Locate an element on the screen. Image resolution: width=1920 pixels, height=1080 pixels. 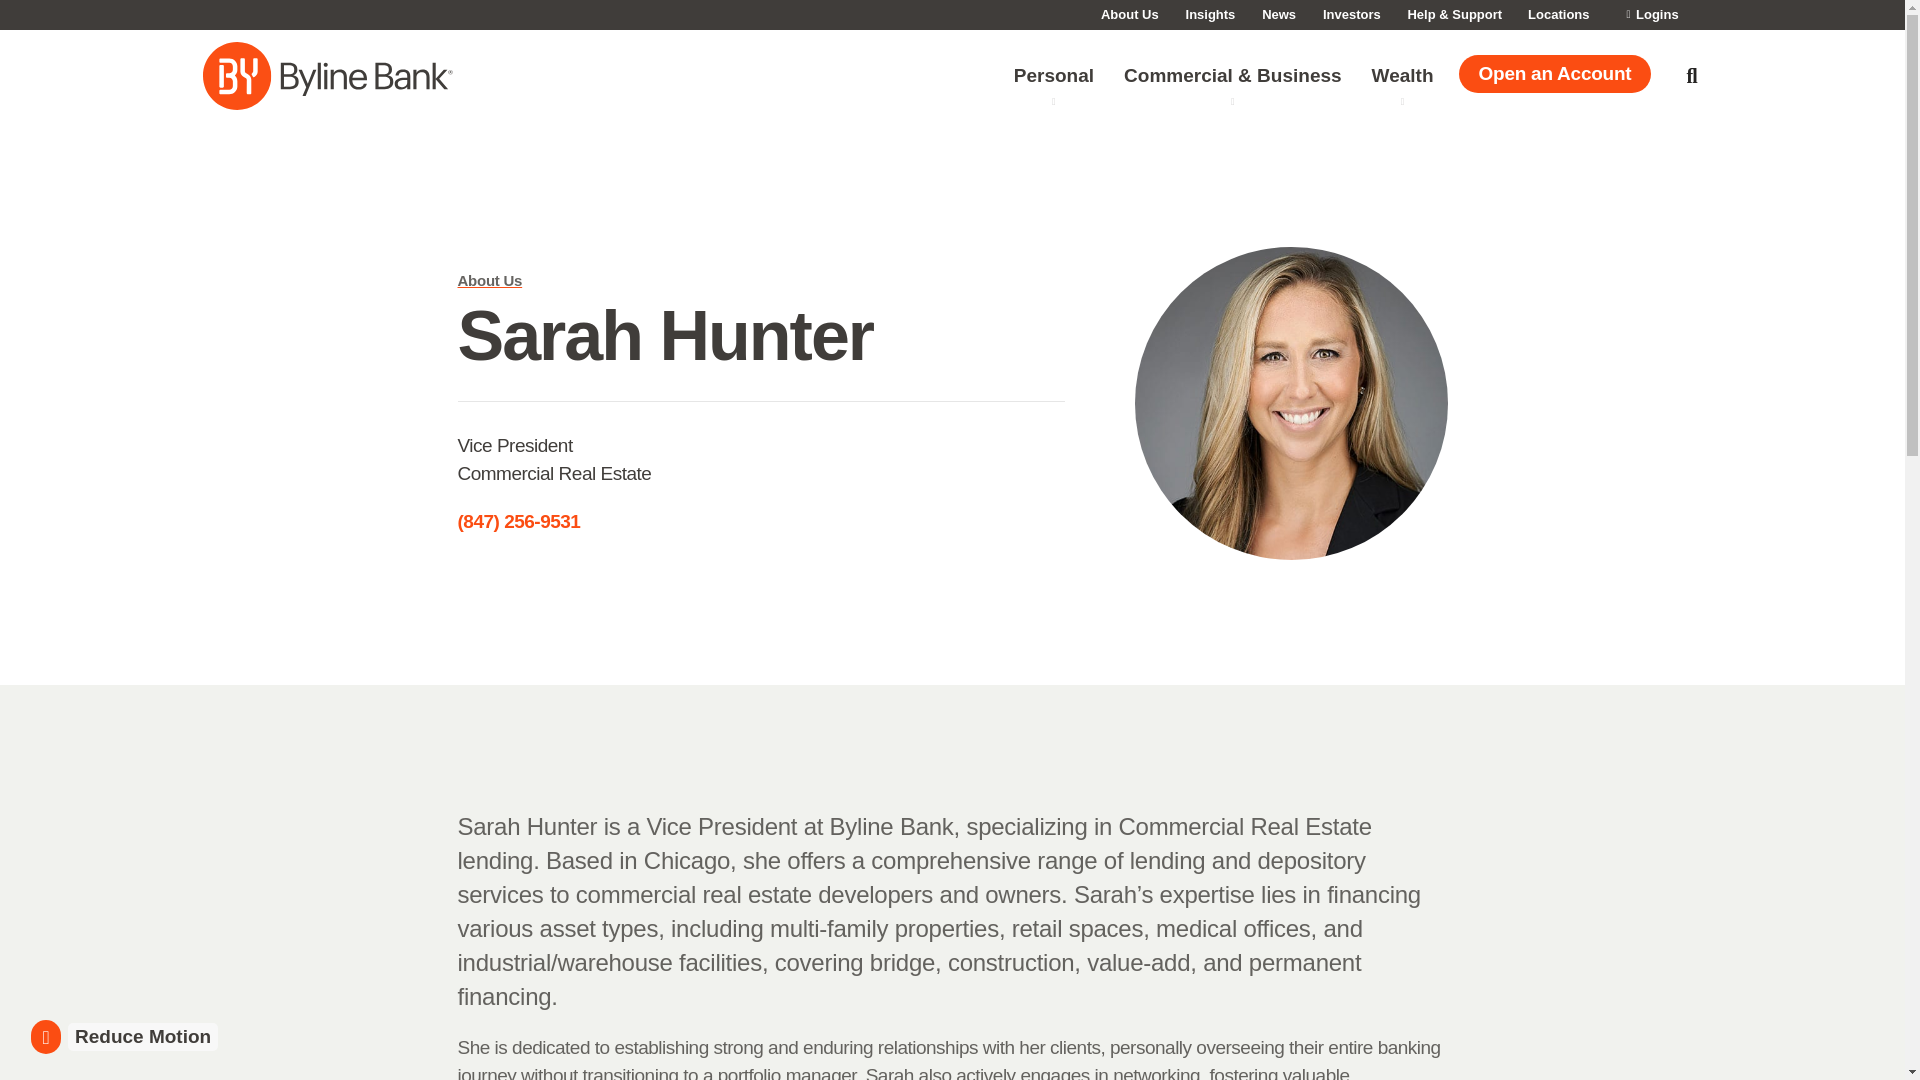
Locations is located at coordinates (1558, 15).